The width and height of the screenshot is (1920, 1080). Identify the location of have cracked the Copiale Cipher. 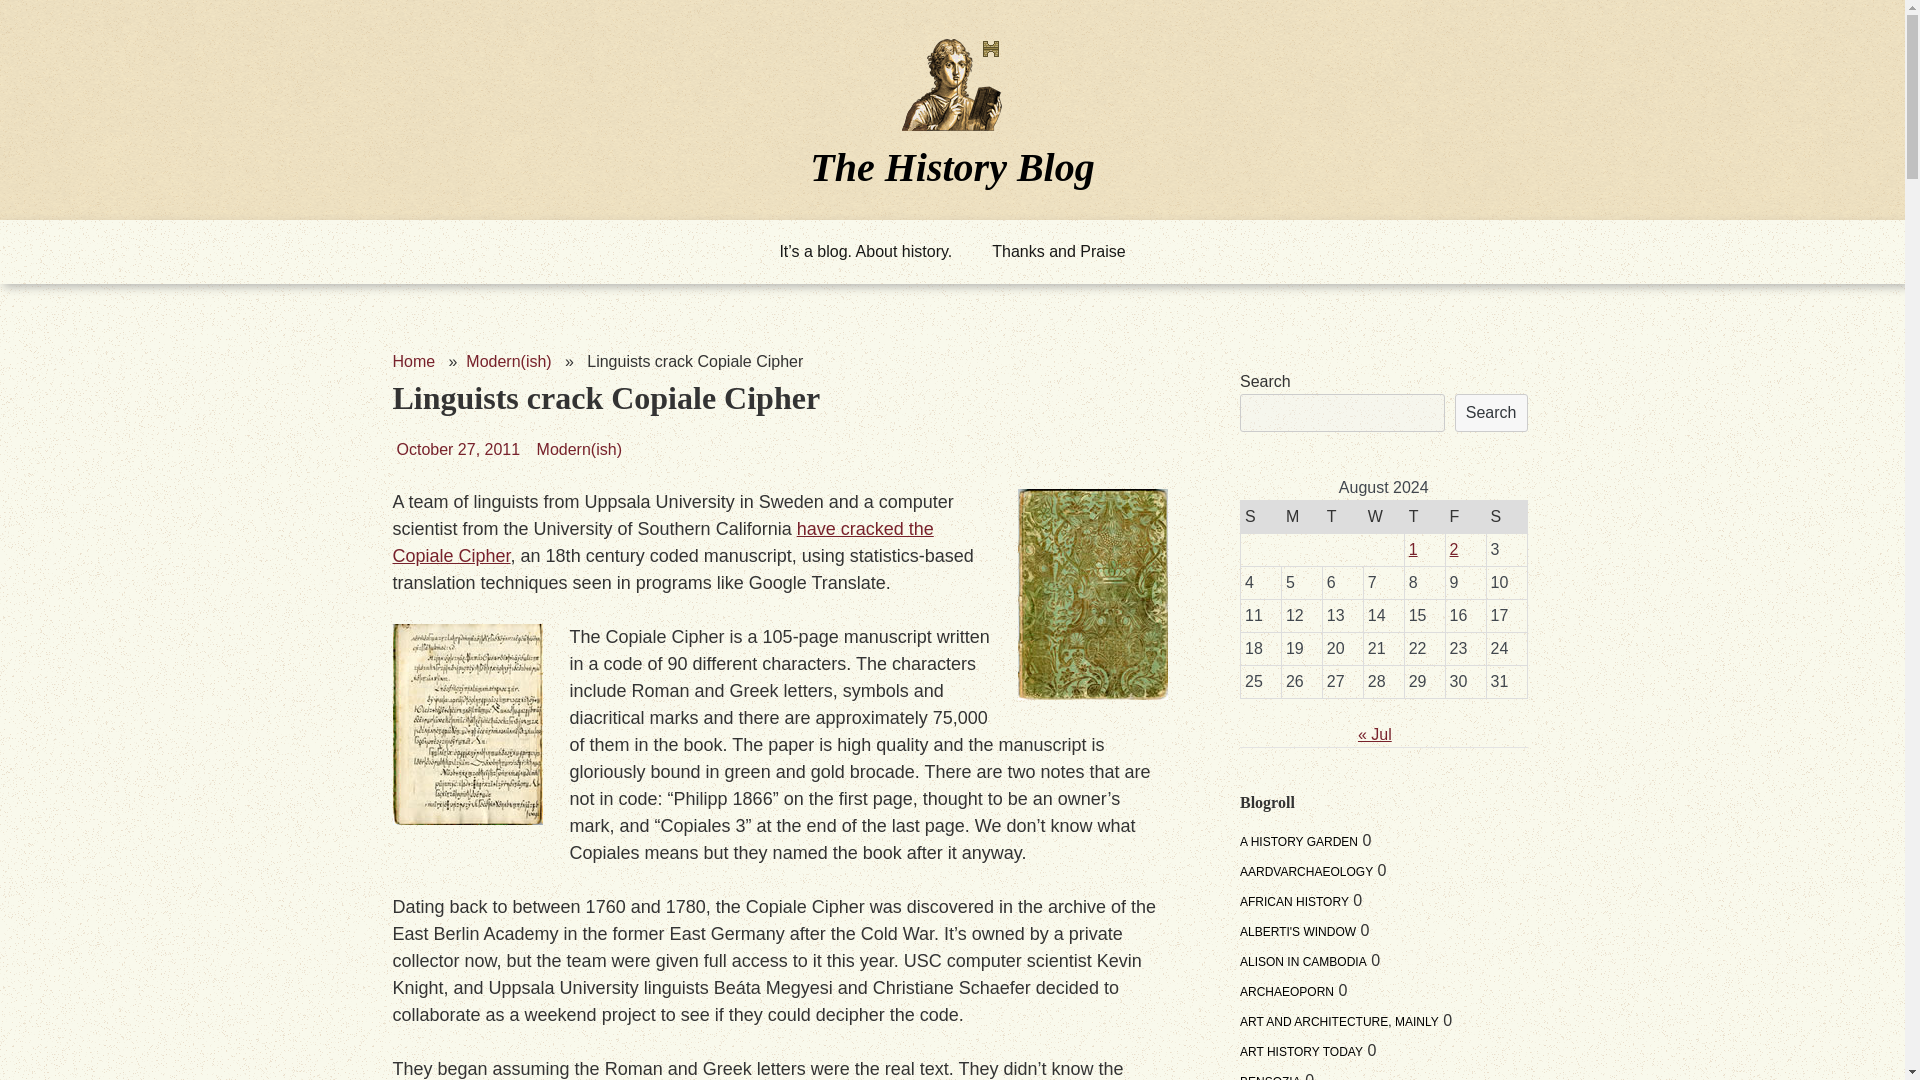
(662, 542).